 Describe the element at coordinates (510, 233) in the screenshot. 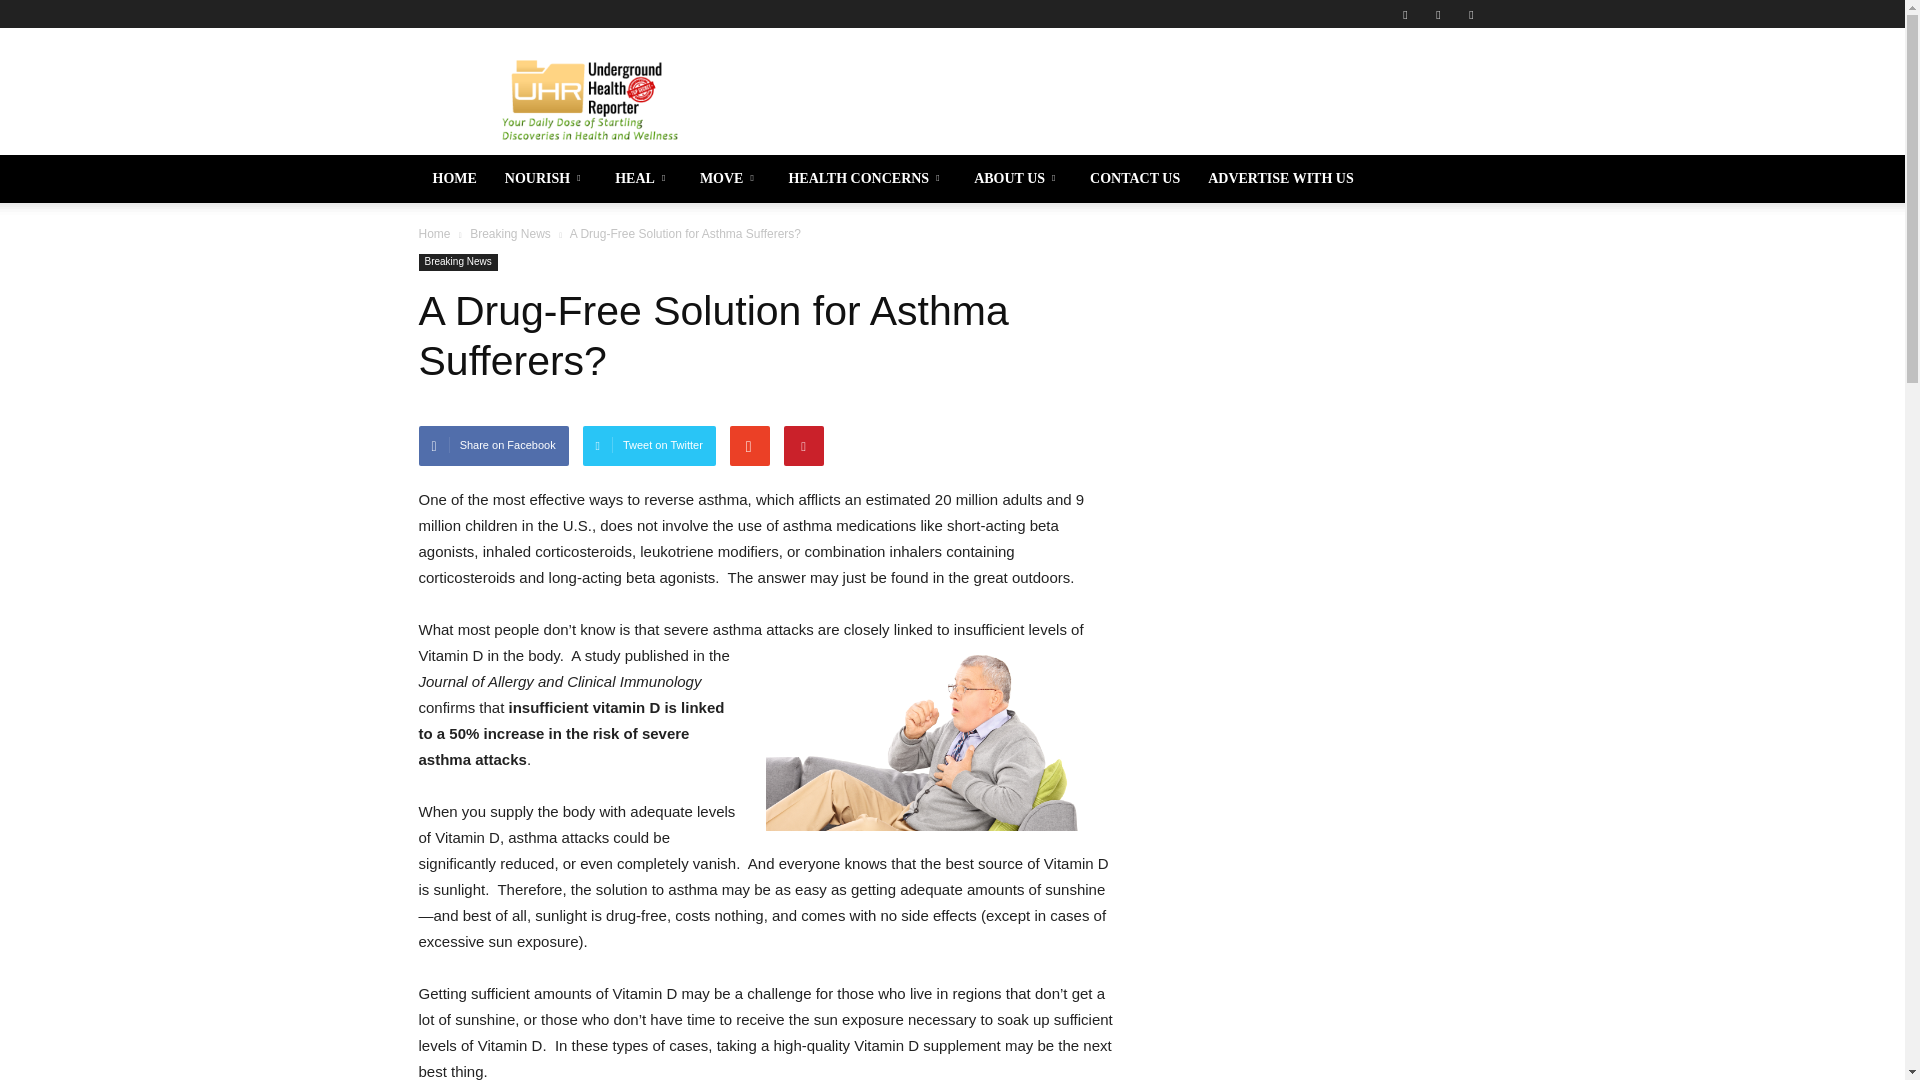

I see `View all posts in Breaking News` at that location.